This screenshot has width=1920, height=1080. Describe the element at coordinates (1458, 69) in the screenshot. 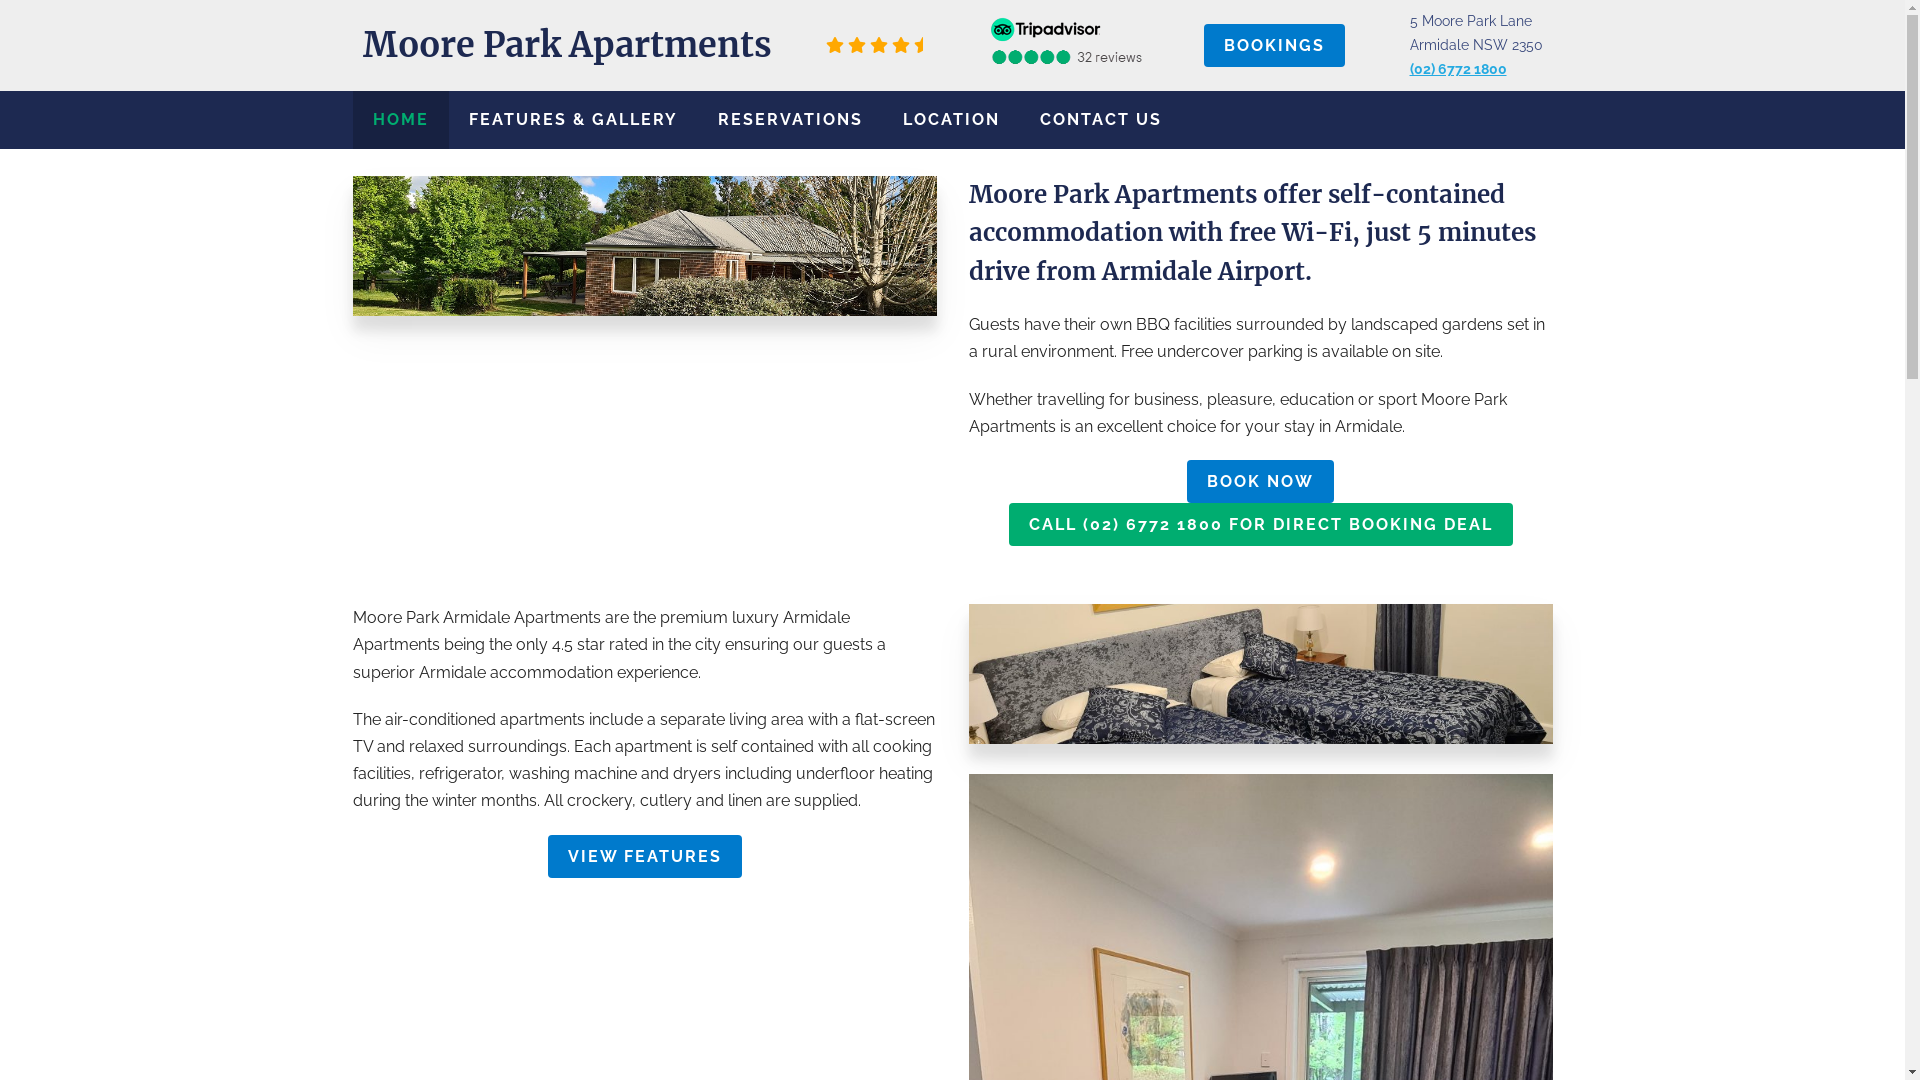

I see `(02) 6772 1800` at that location.